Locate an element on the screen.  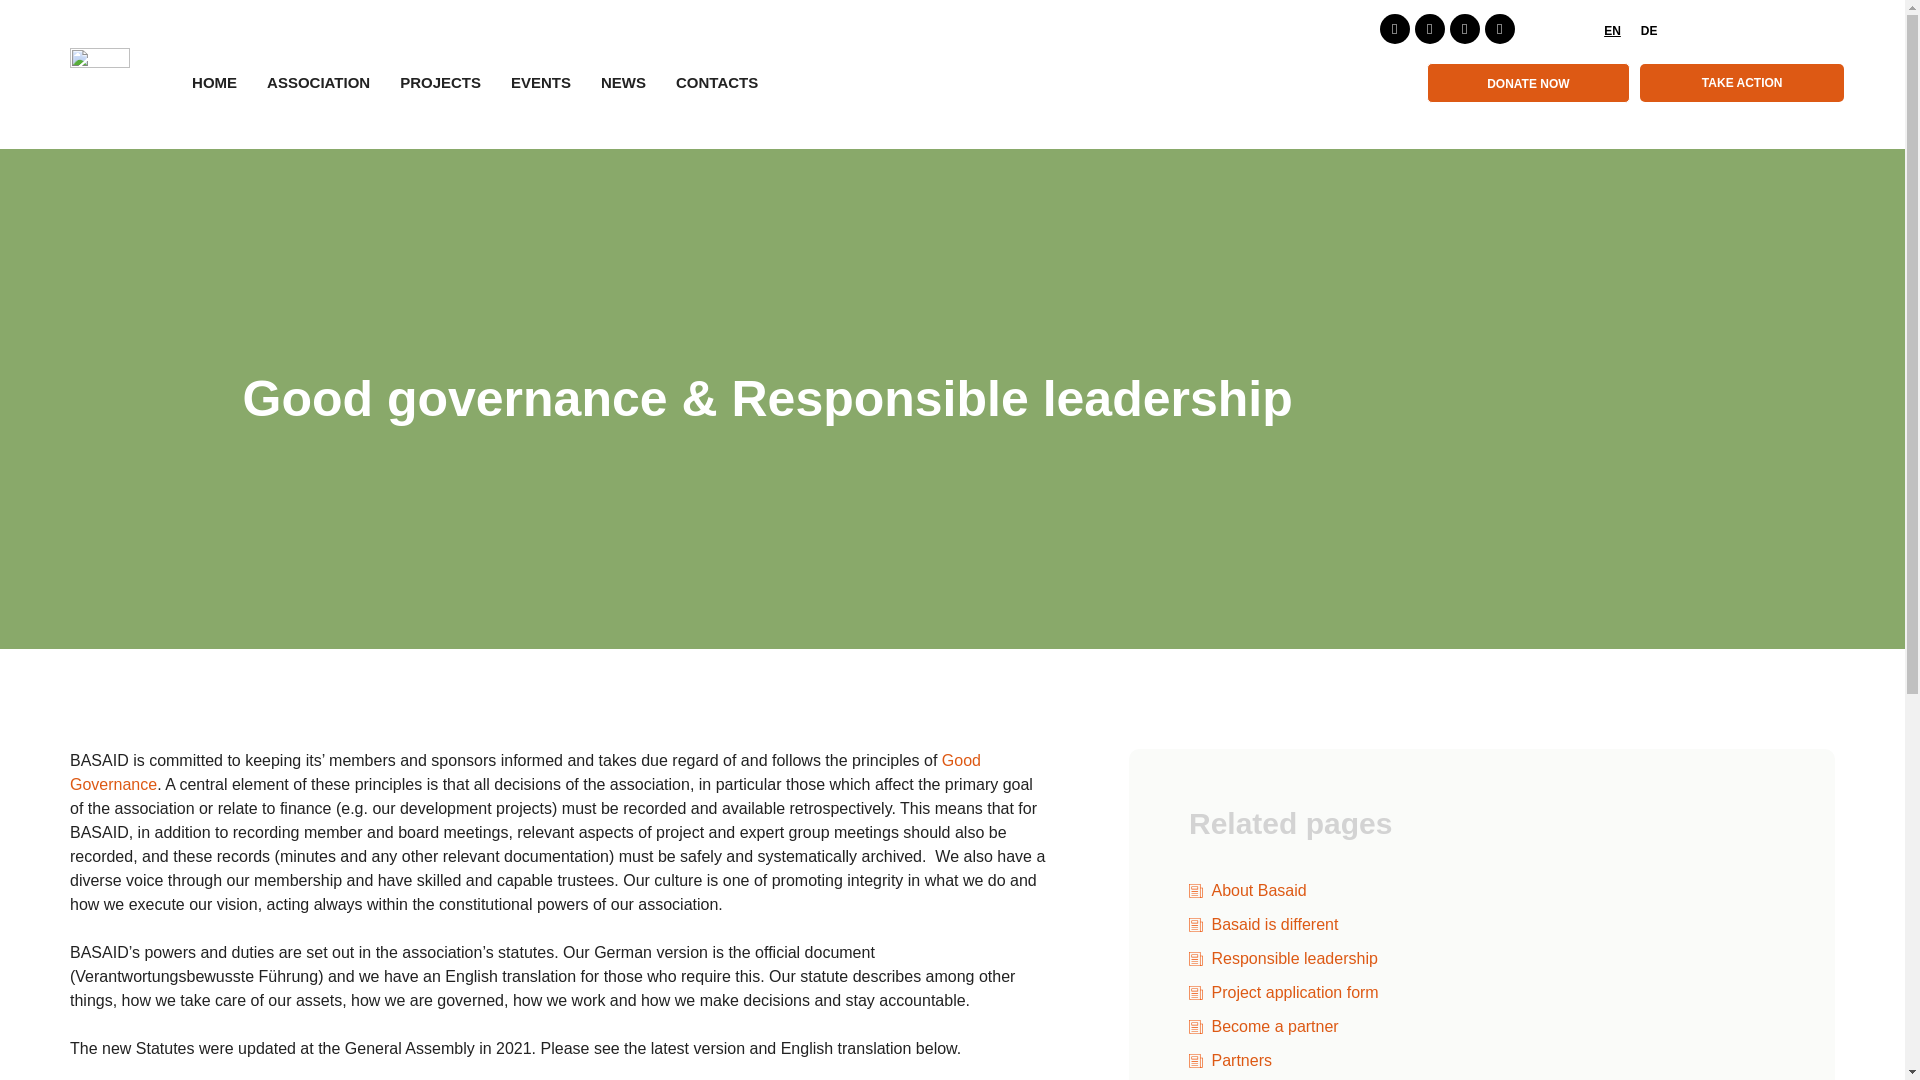
ASSOCIATION is located at coordinates (318, 82).